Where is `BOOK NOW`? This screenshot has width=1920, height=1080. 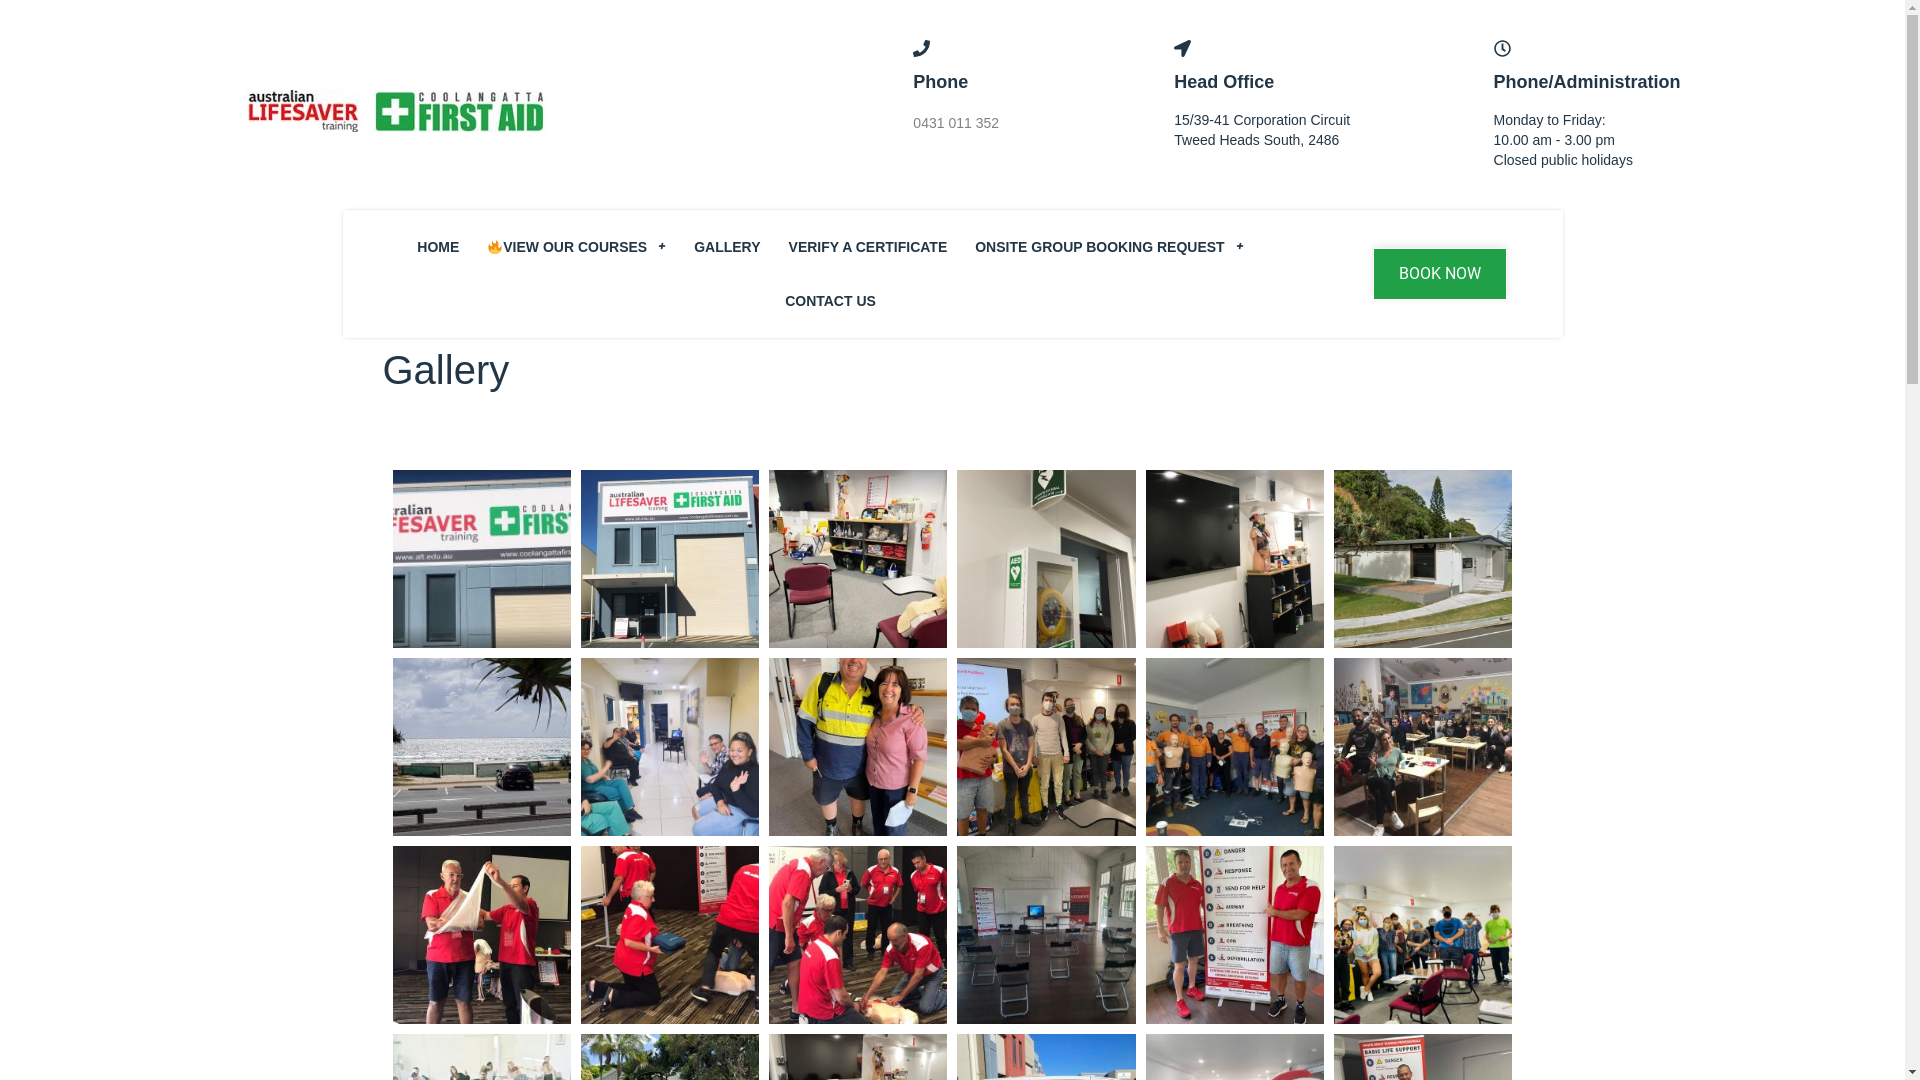
BOOK NOW is located at coordinates (1440, 274).